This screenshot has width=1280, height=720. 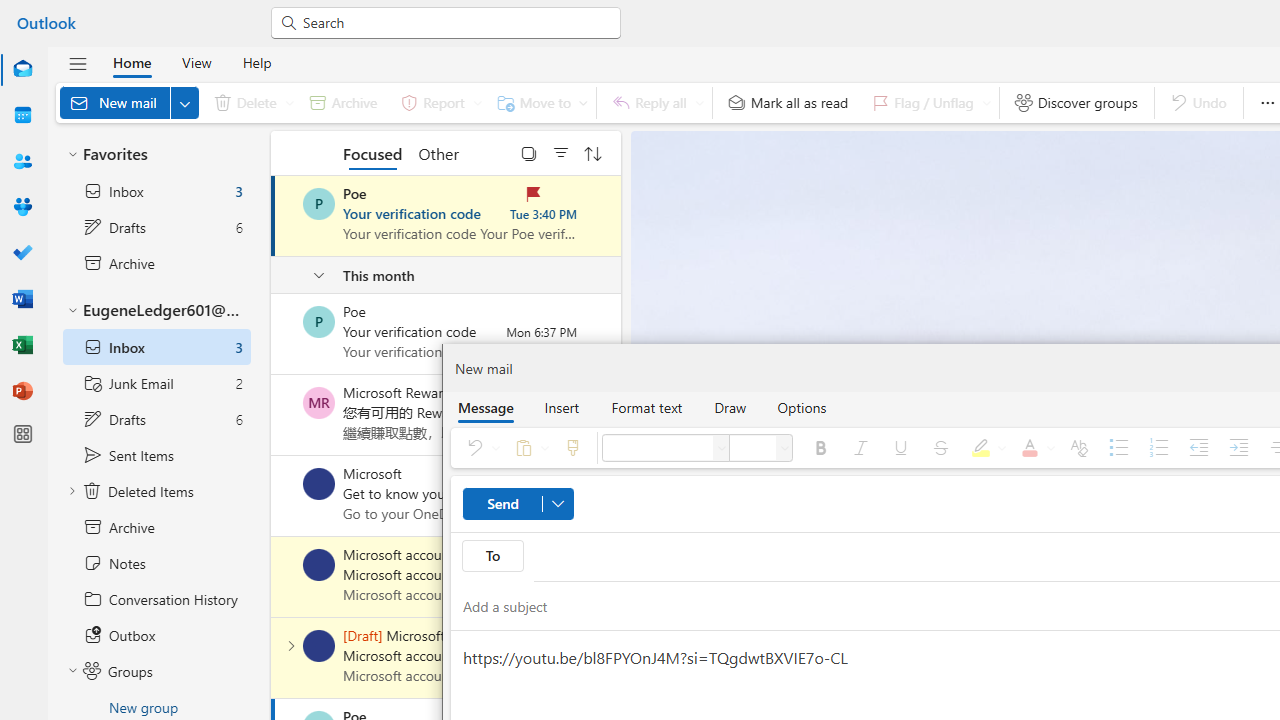 What do you see at coordinates (22, 346) in the screenshot?
I see `Excel` at bounding box center [22, 346].